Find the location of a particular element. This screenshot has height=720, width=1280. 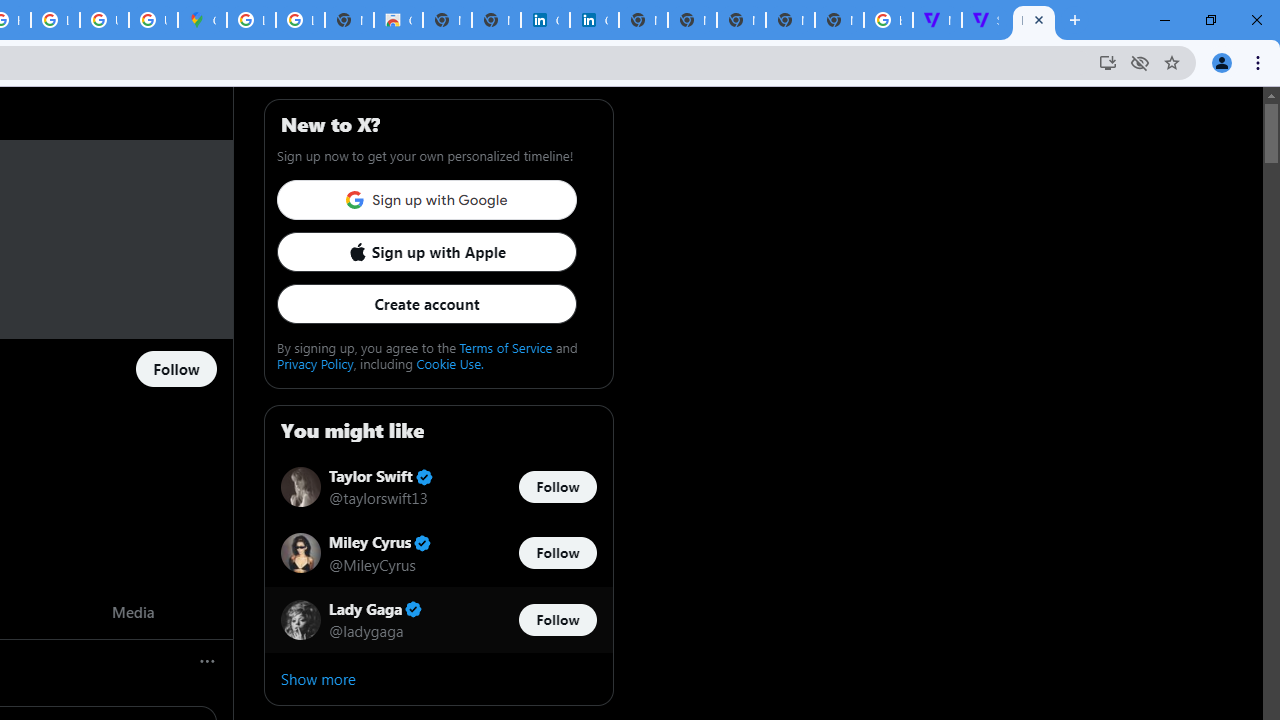

Cookie Policy | LinkedIn is located at coordinates (594, 20).